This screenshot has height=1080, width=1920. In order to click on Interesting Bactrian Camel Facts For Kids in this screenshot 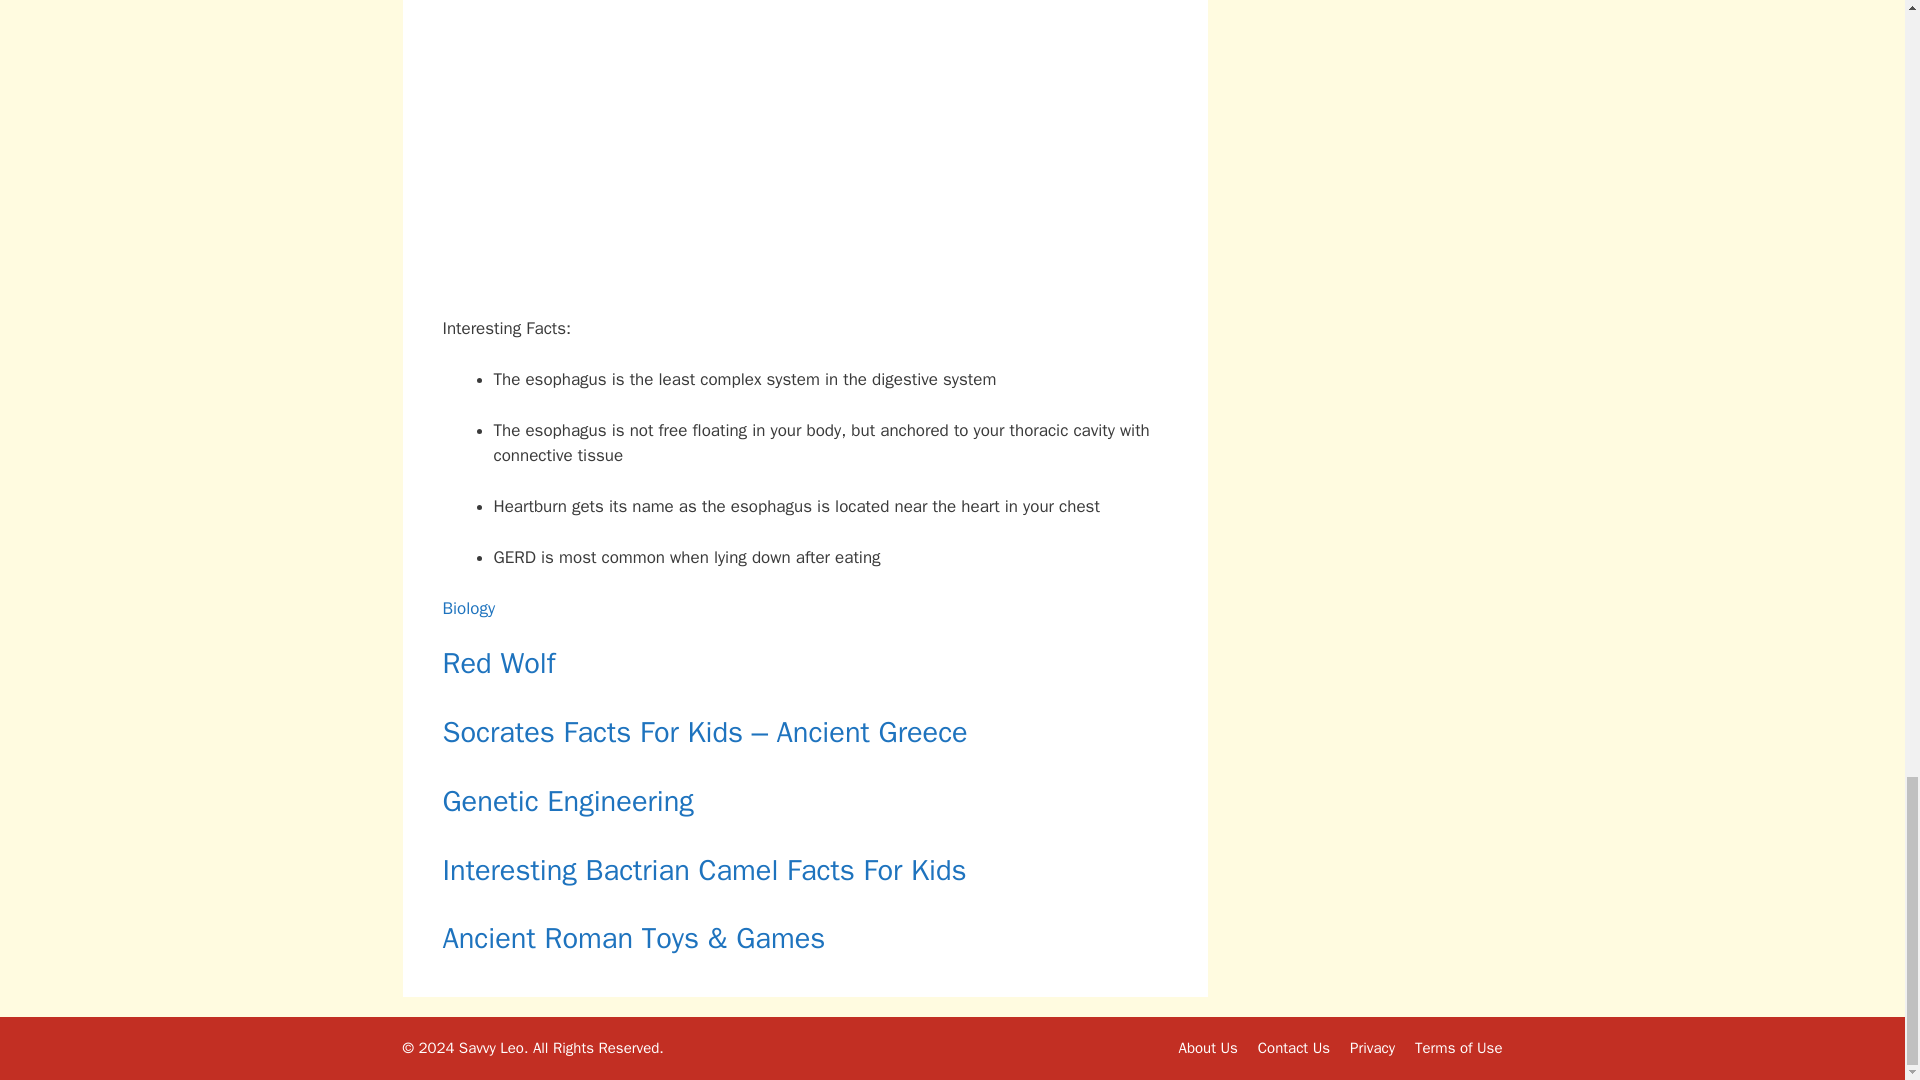, I will do `click(703, 870)`.